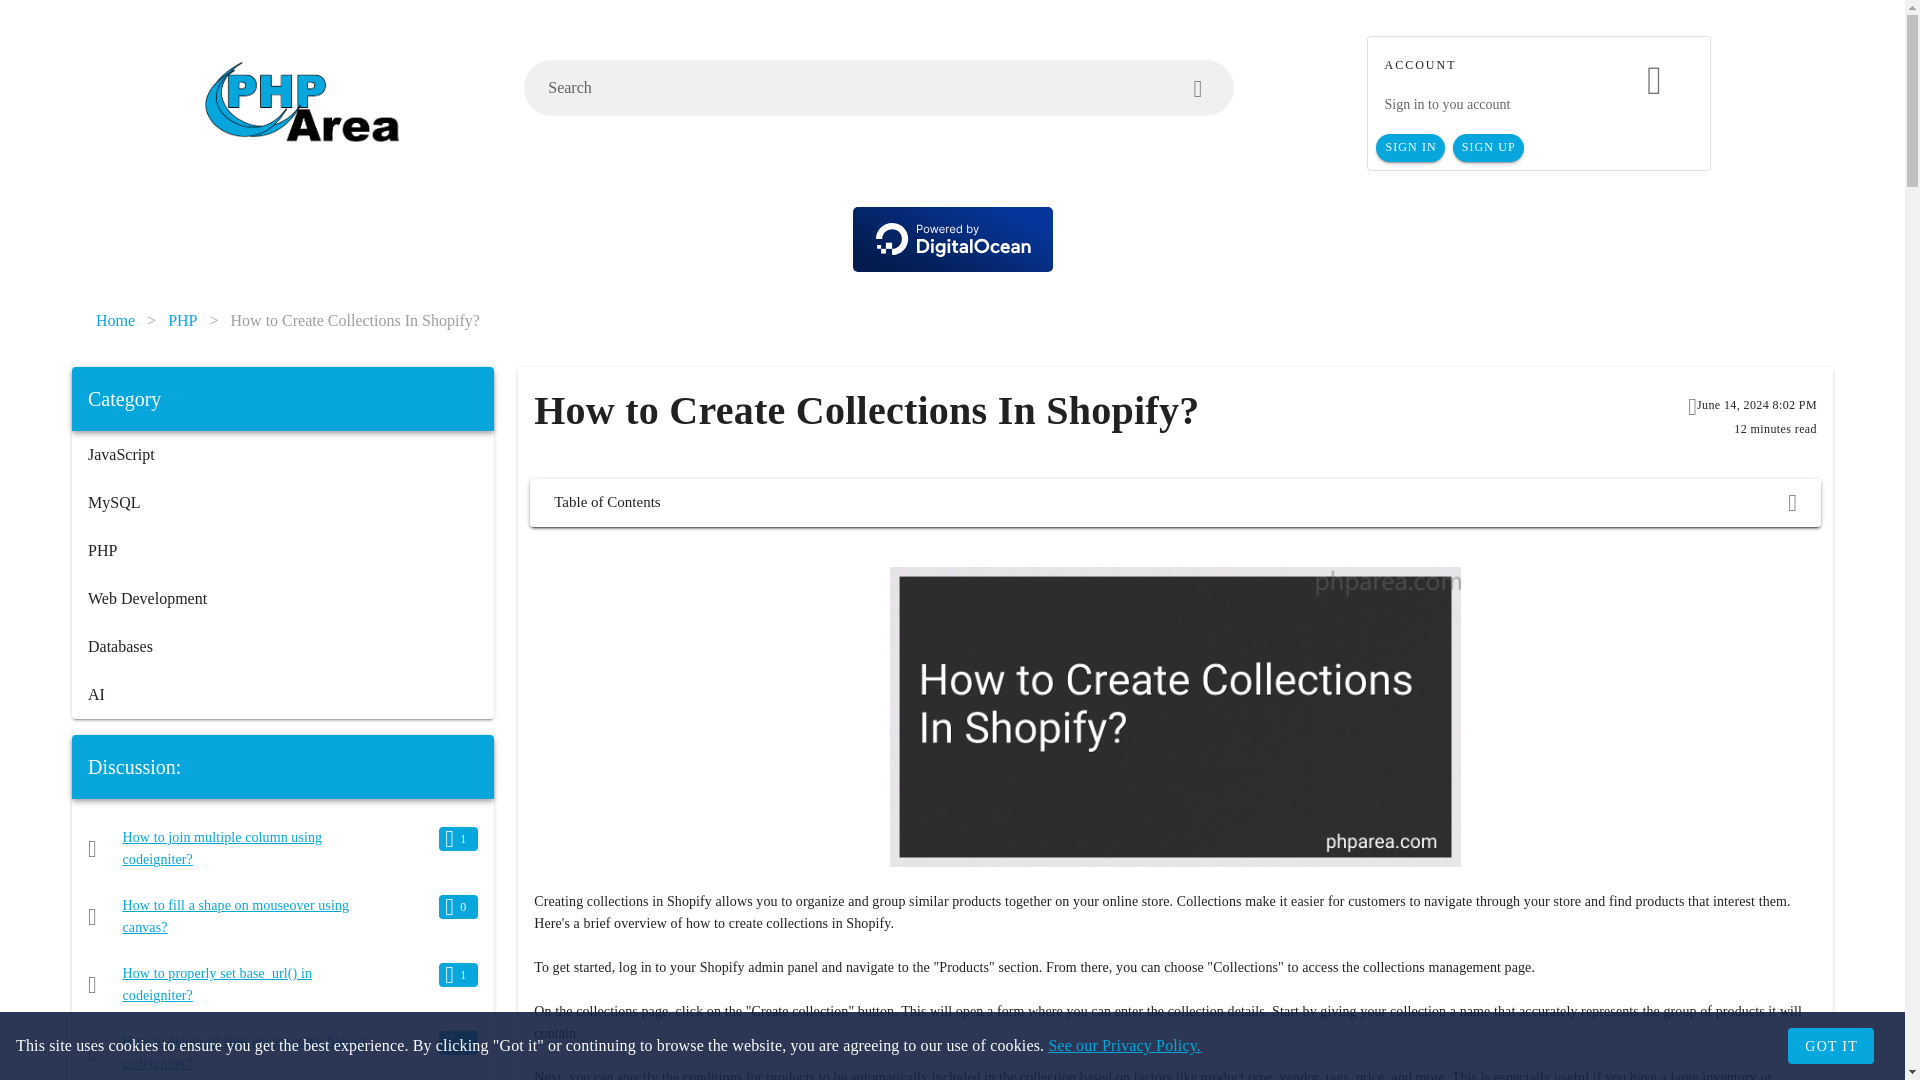 This screenshot has width=1920, height=1080. Describe the element at coordinates (282, 598) in the screenshot. I see `Web Development` at that location.